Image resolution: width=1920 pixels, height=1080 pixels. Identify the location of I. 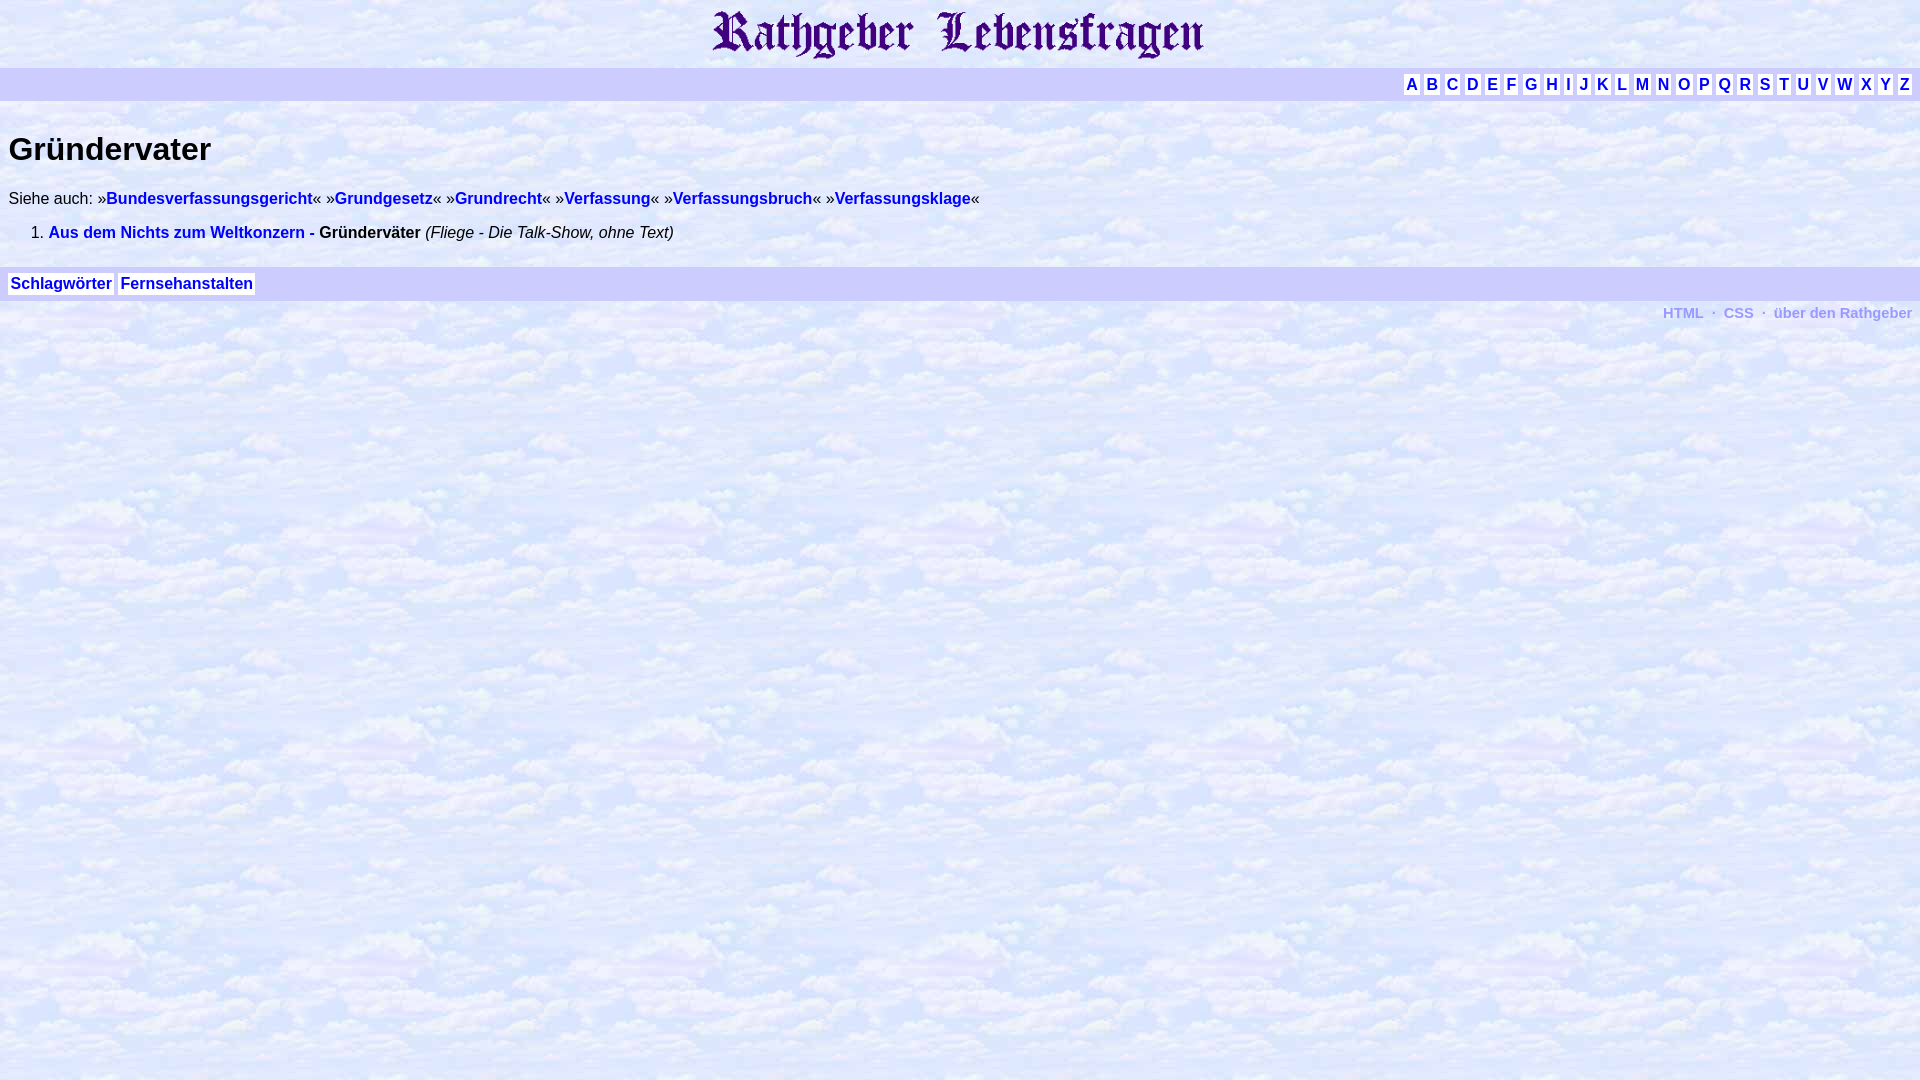
(1568, 84).